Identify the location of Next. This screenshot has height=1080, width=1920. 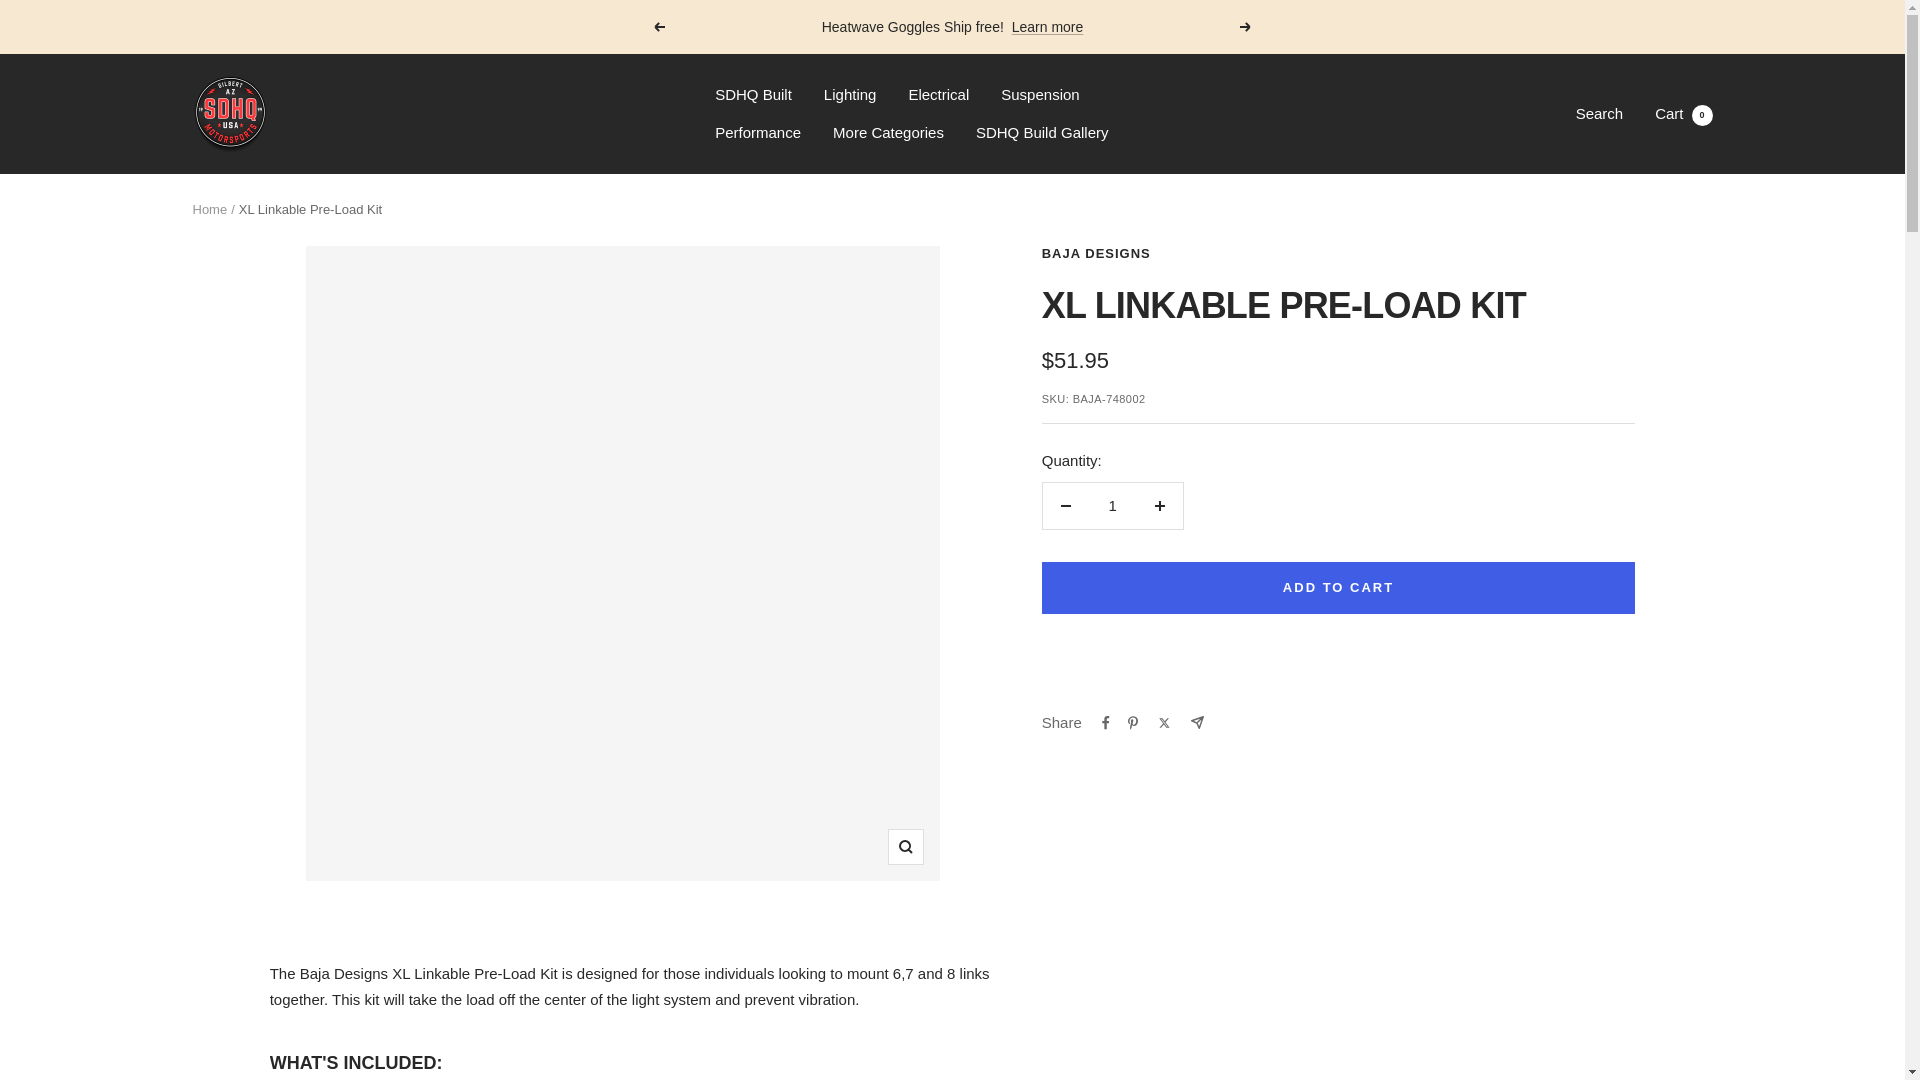
(1246, 26).